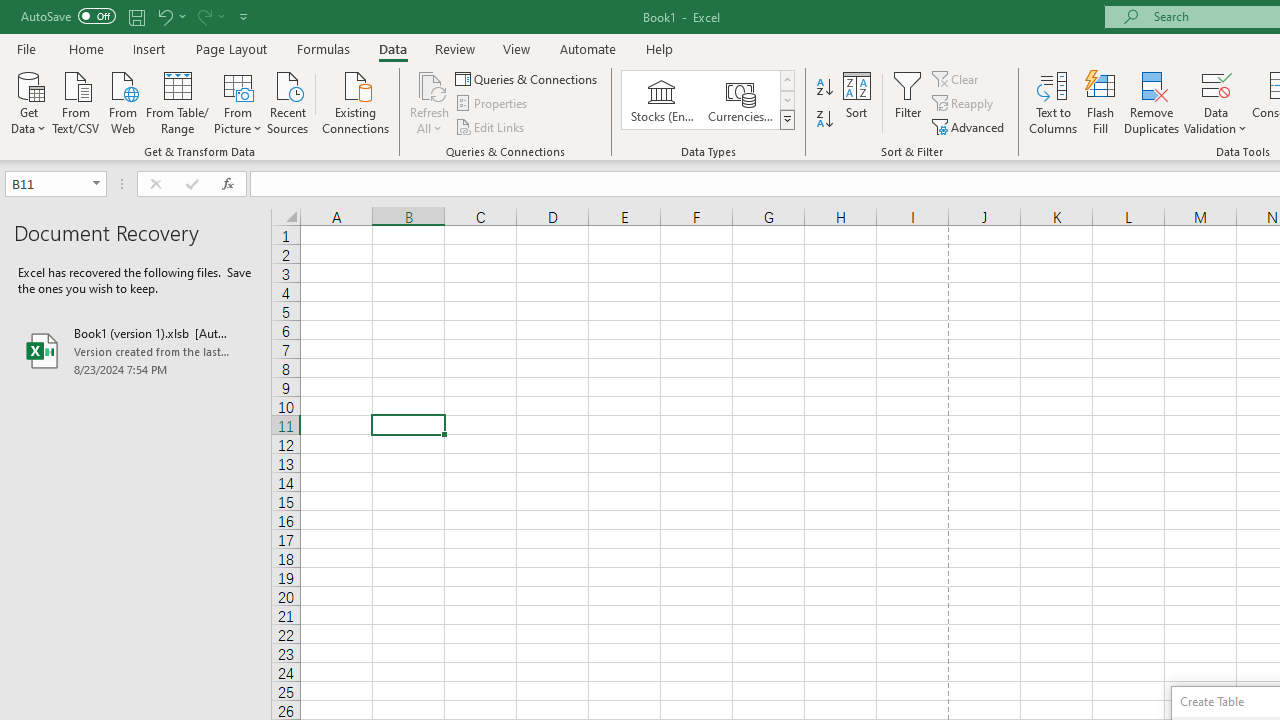  I want to click on Book1 (version 1).xlsb  [AutoRecovered], so click(136, 350).